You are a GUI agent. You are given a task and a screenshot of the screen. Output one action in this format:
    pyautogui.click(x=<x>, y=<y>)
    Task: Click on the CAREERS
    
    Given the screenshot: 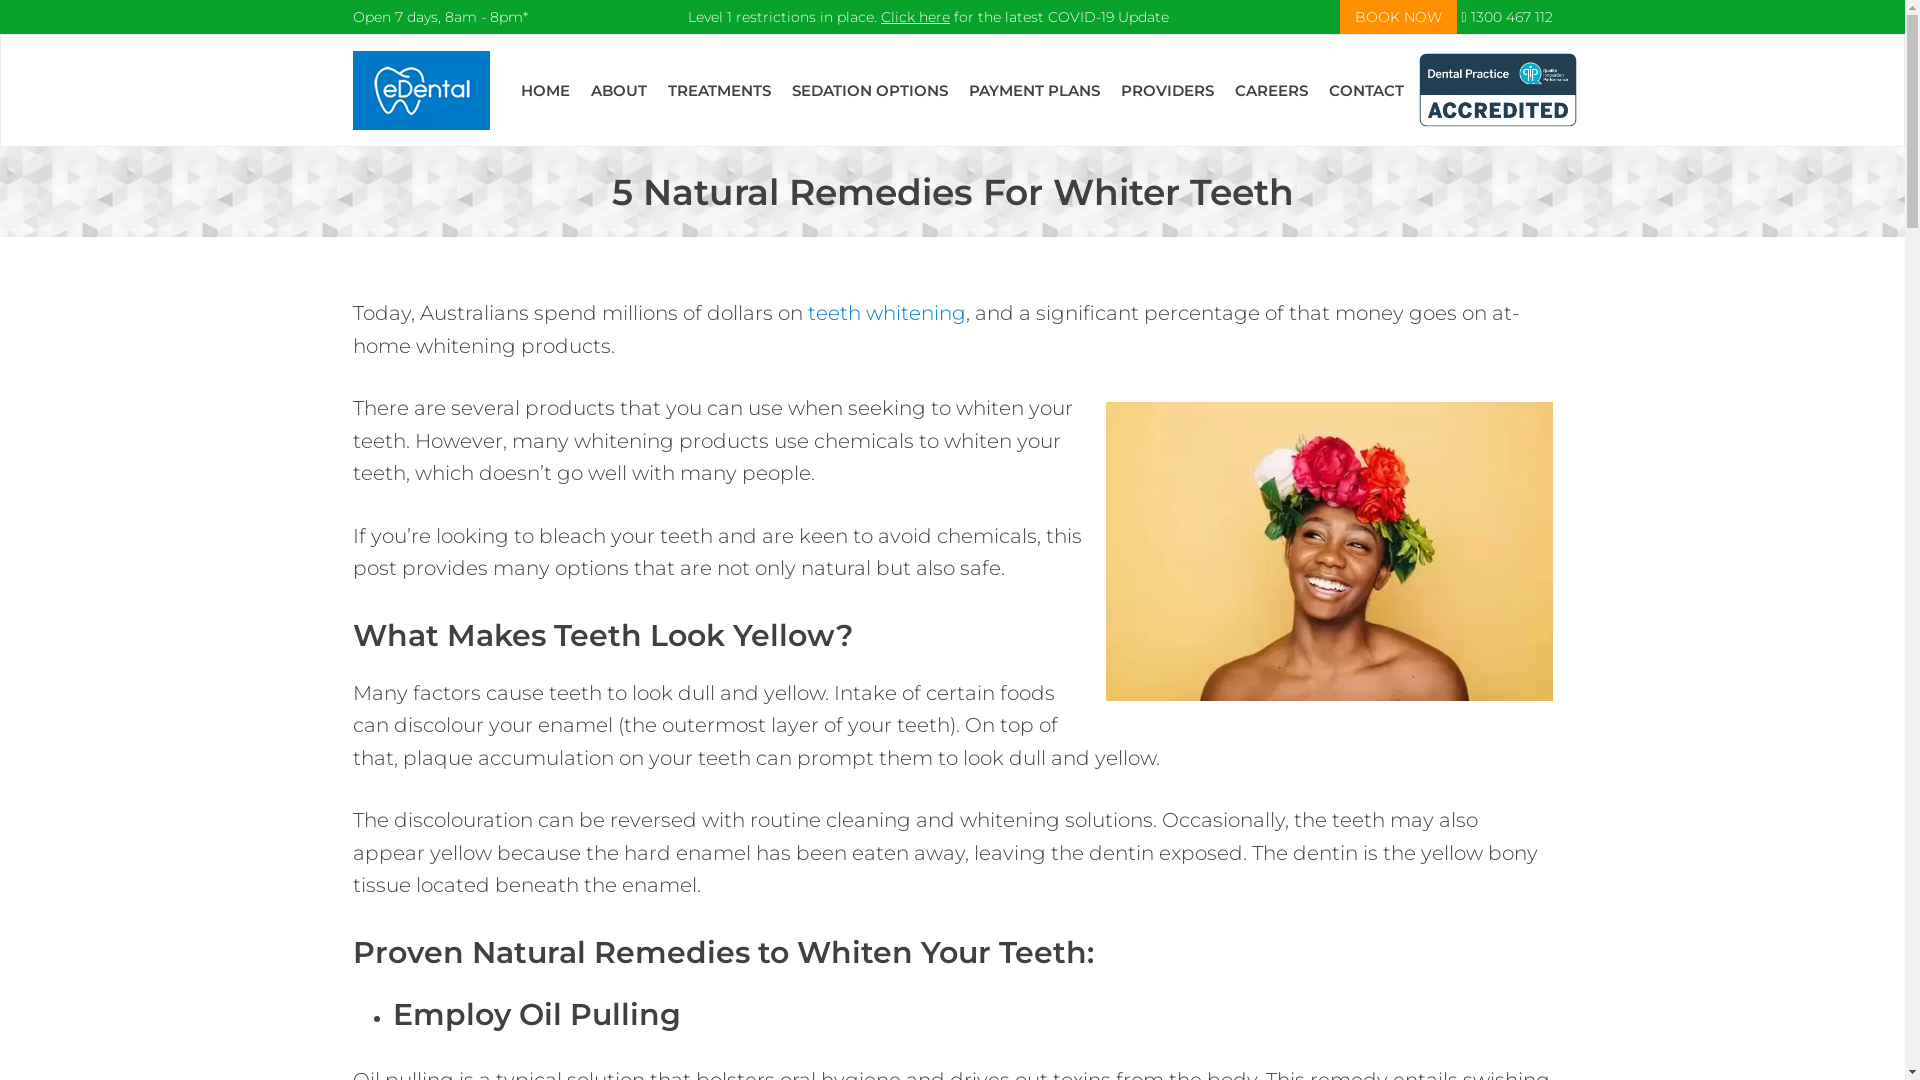 What is the action you would take?
    pyautogui.click(x=1272, y=90)
    